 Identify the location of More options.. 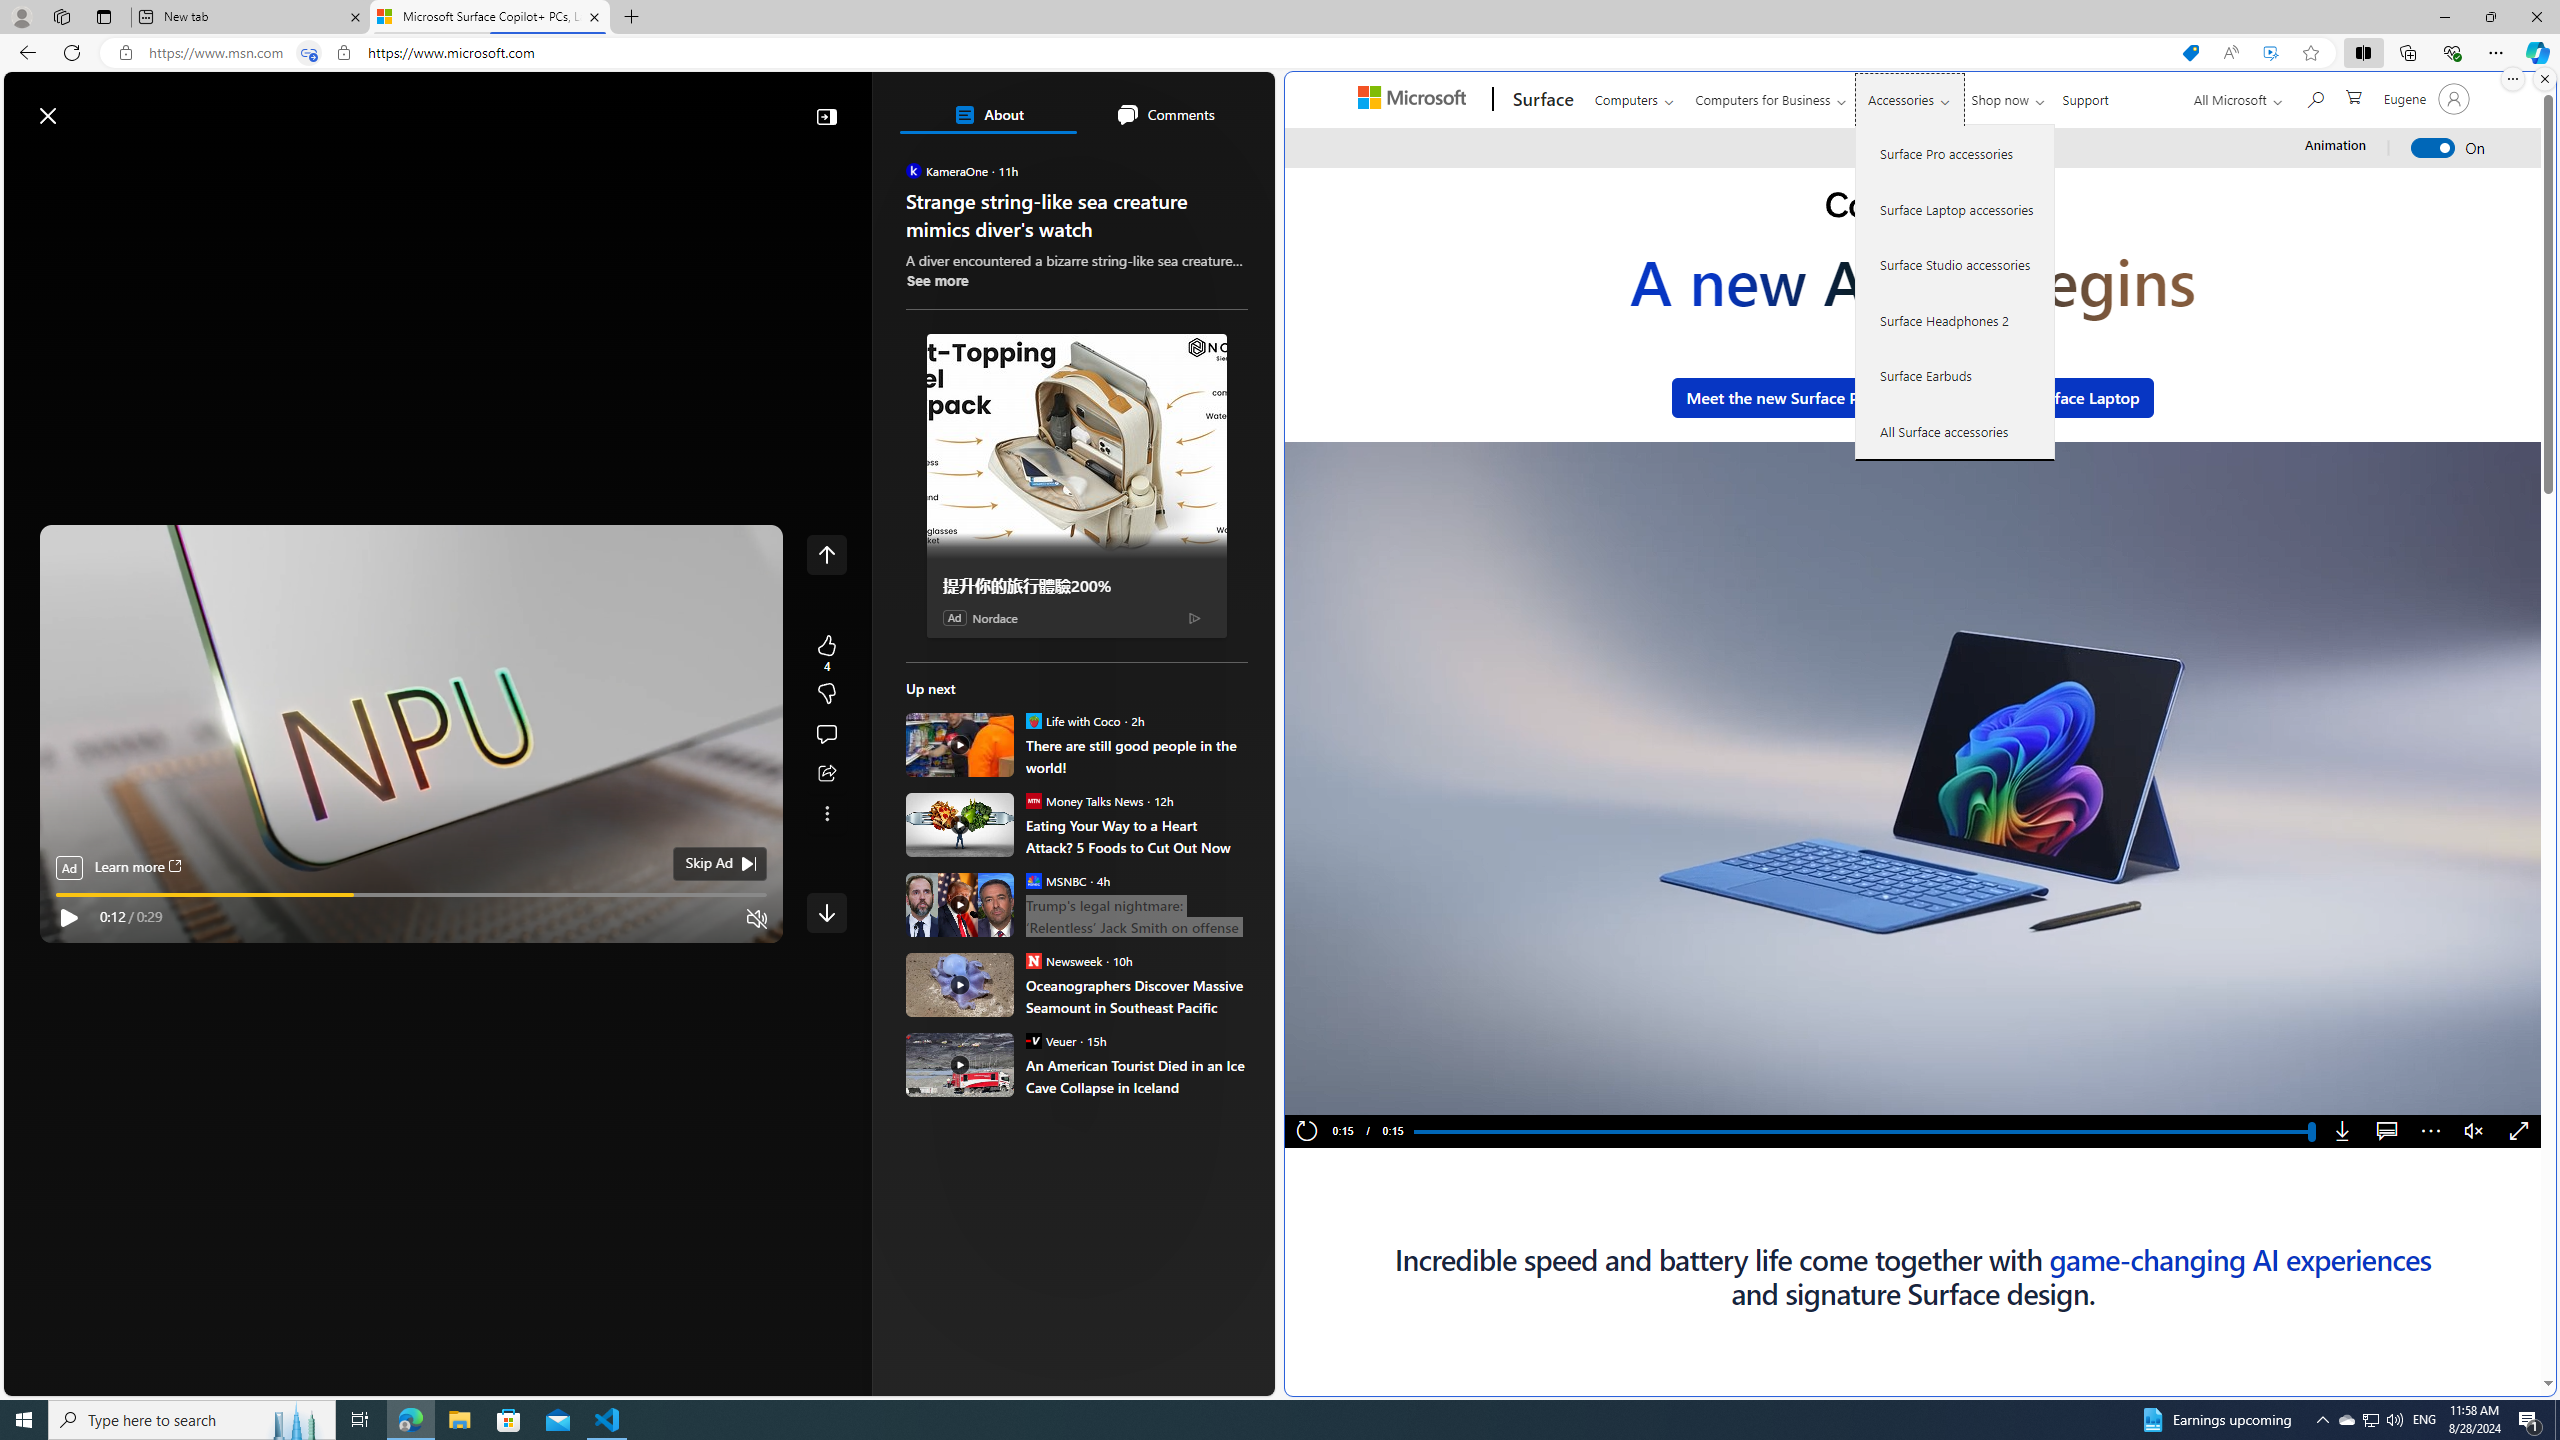
(2512, 79).